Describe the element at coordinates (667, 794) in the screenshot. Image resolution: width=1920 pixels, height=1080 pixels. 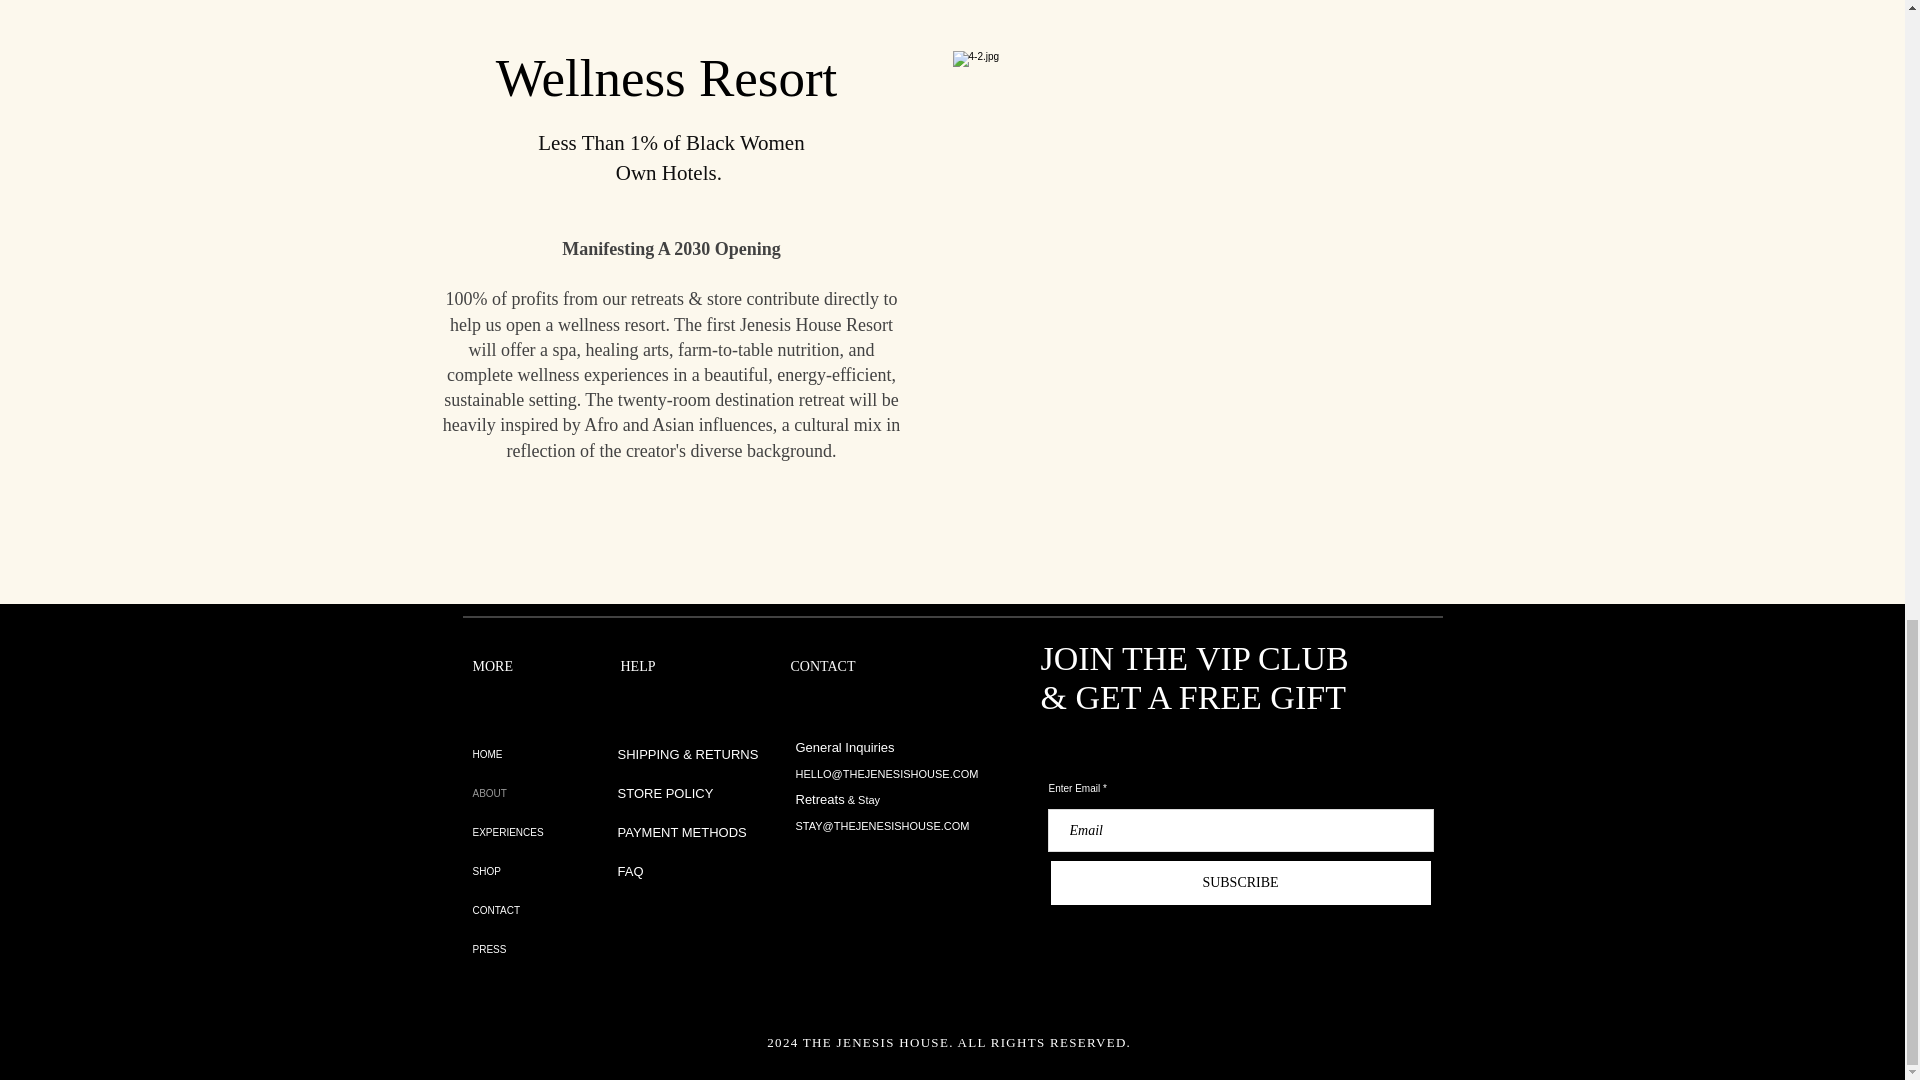
I see `STORE POLICY ` at that location.